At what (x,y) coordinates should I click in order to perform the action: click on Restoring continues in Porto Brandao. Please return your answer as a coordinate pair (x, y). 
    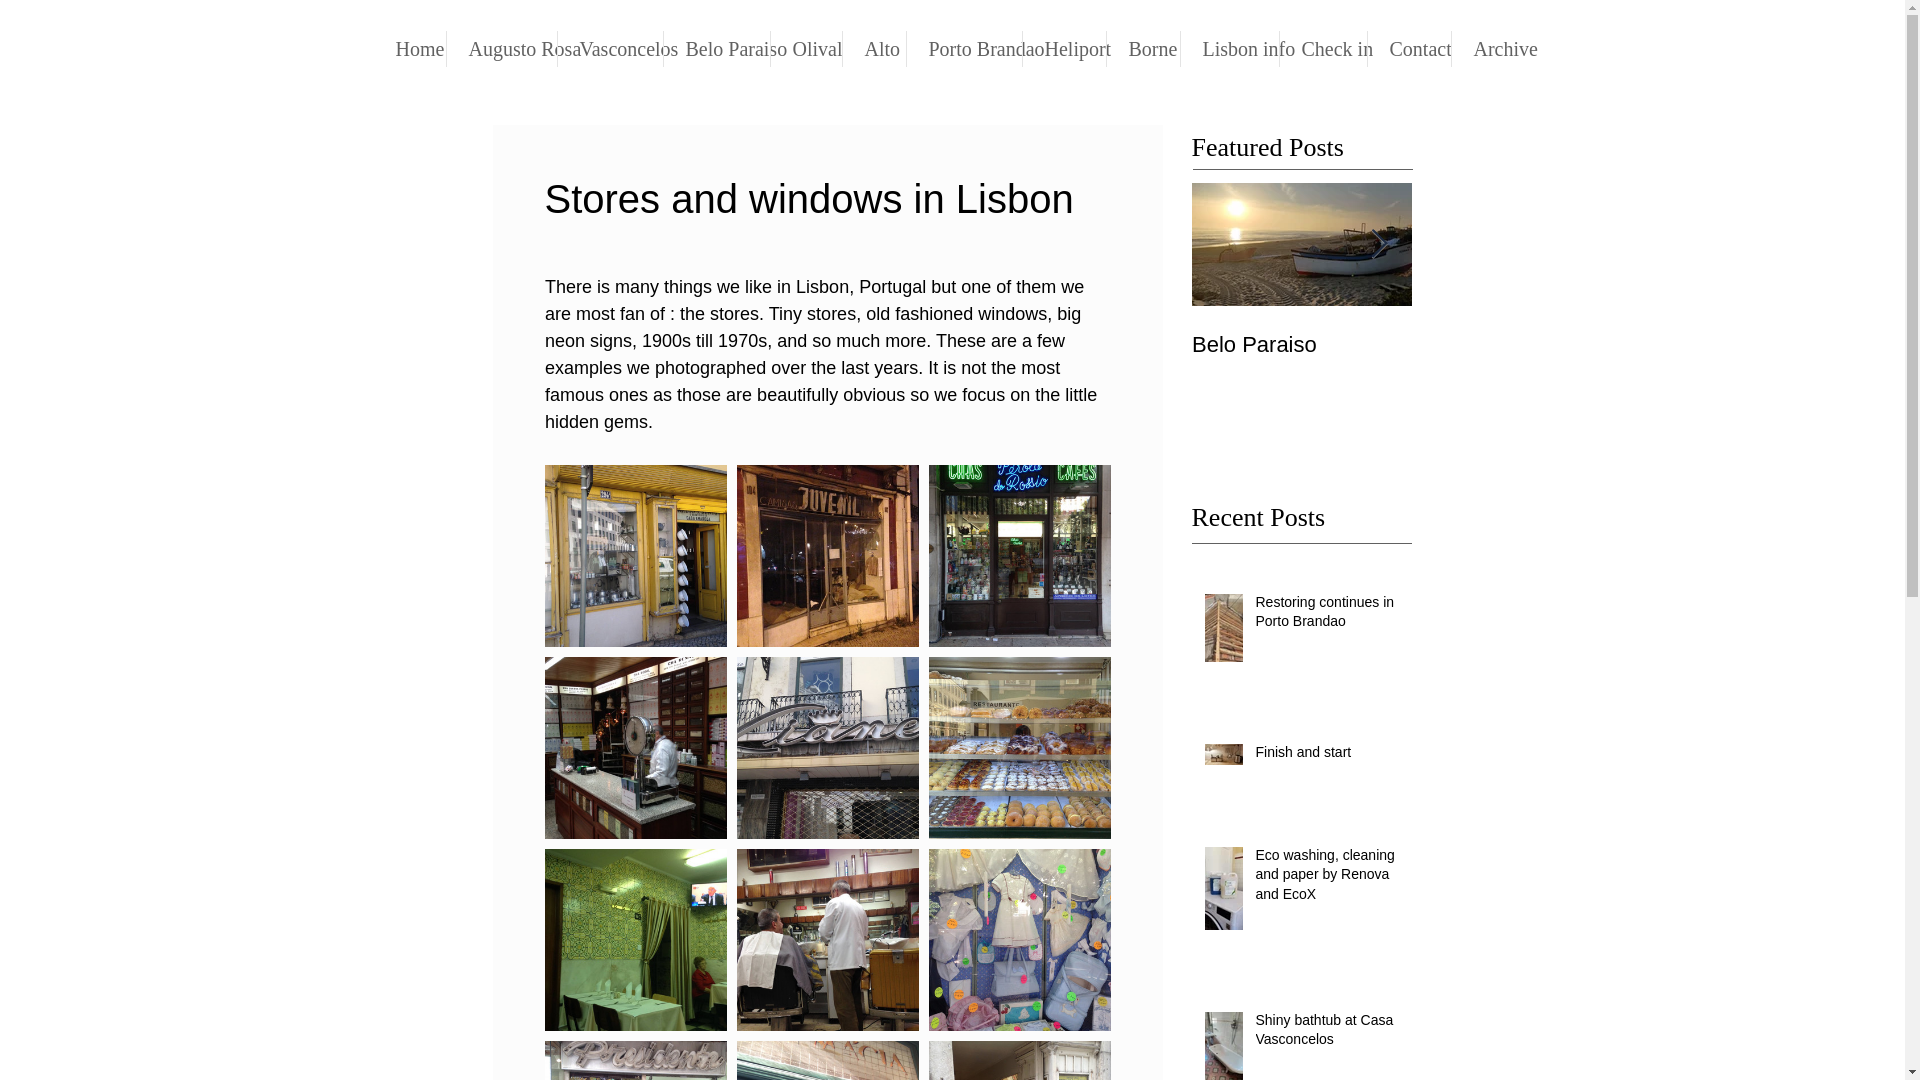
    Looking at the image, I should click on (410, 48).